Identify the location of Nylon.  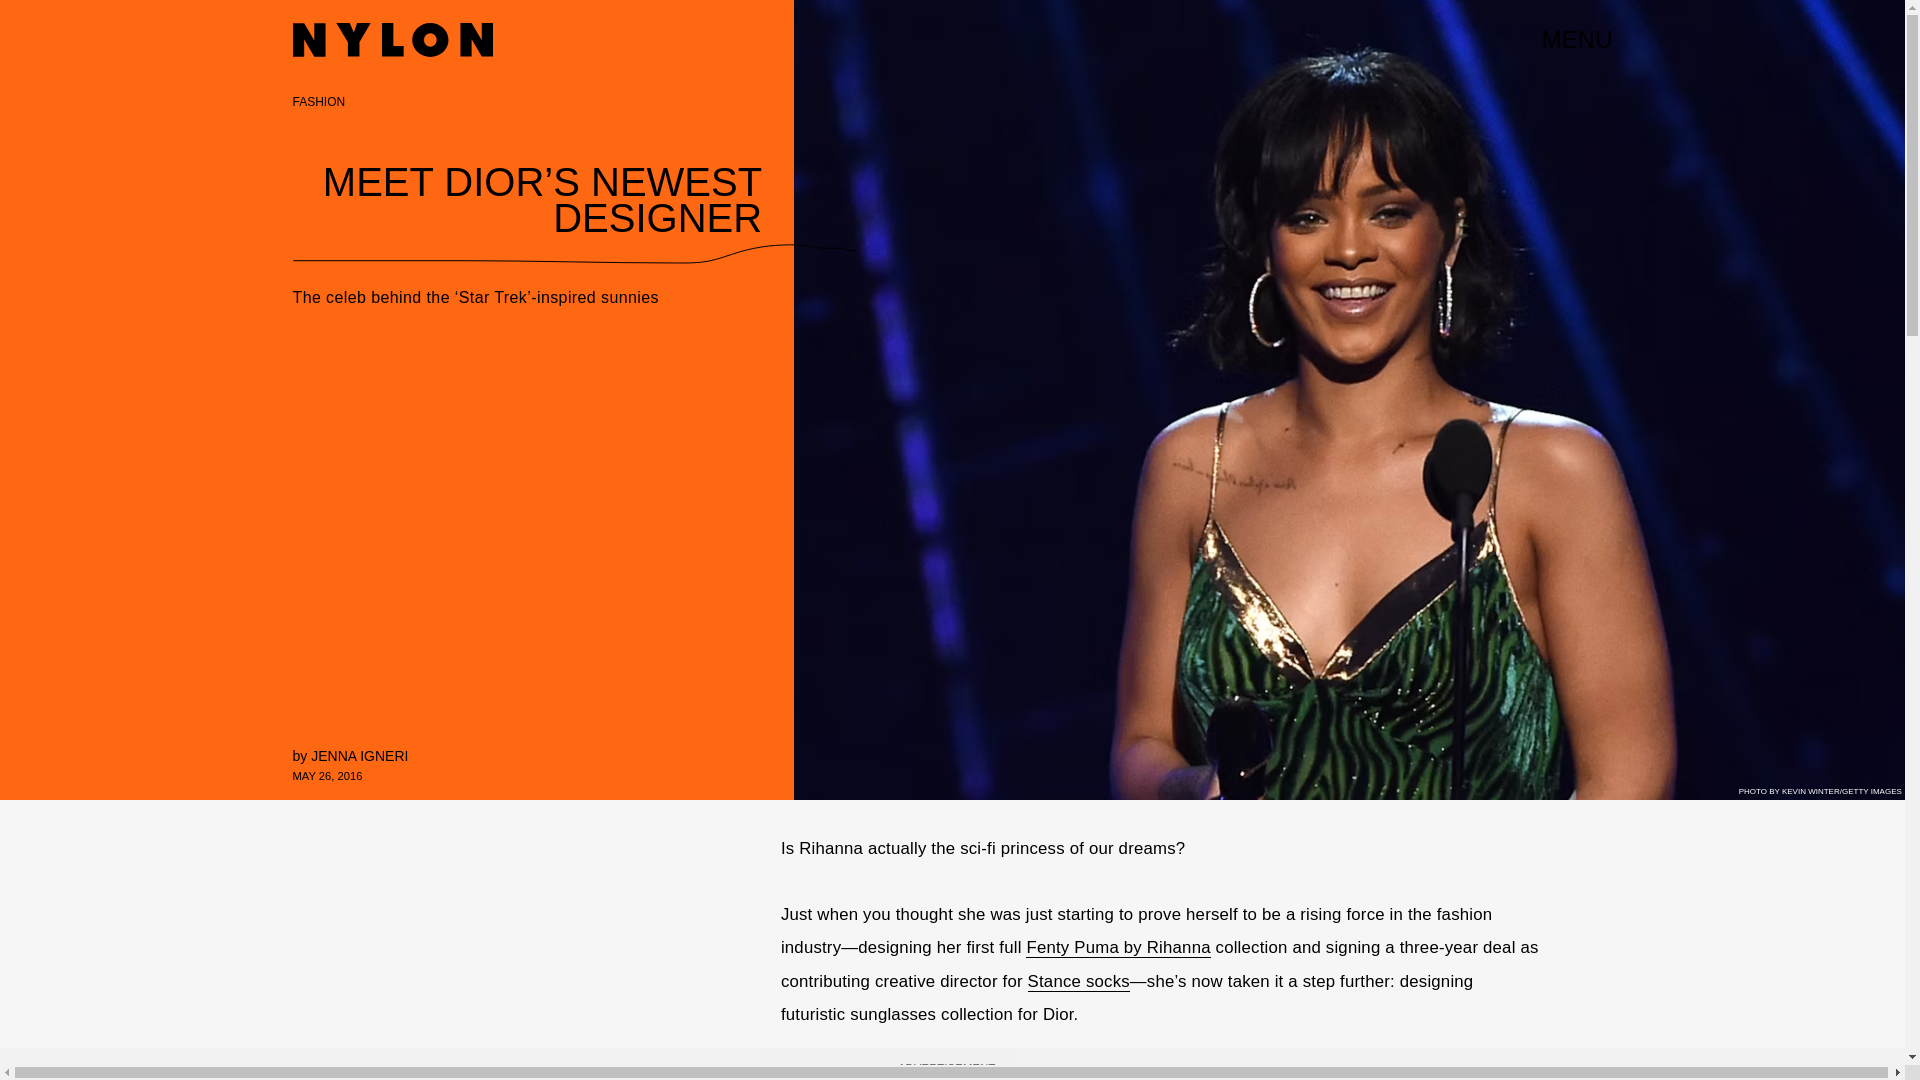
(391, 40).